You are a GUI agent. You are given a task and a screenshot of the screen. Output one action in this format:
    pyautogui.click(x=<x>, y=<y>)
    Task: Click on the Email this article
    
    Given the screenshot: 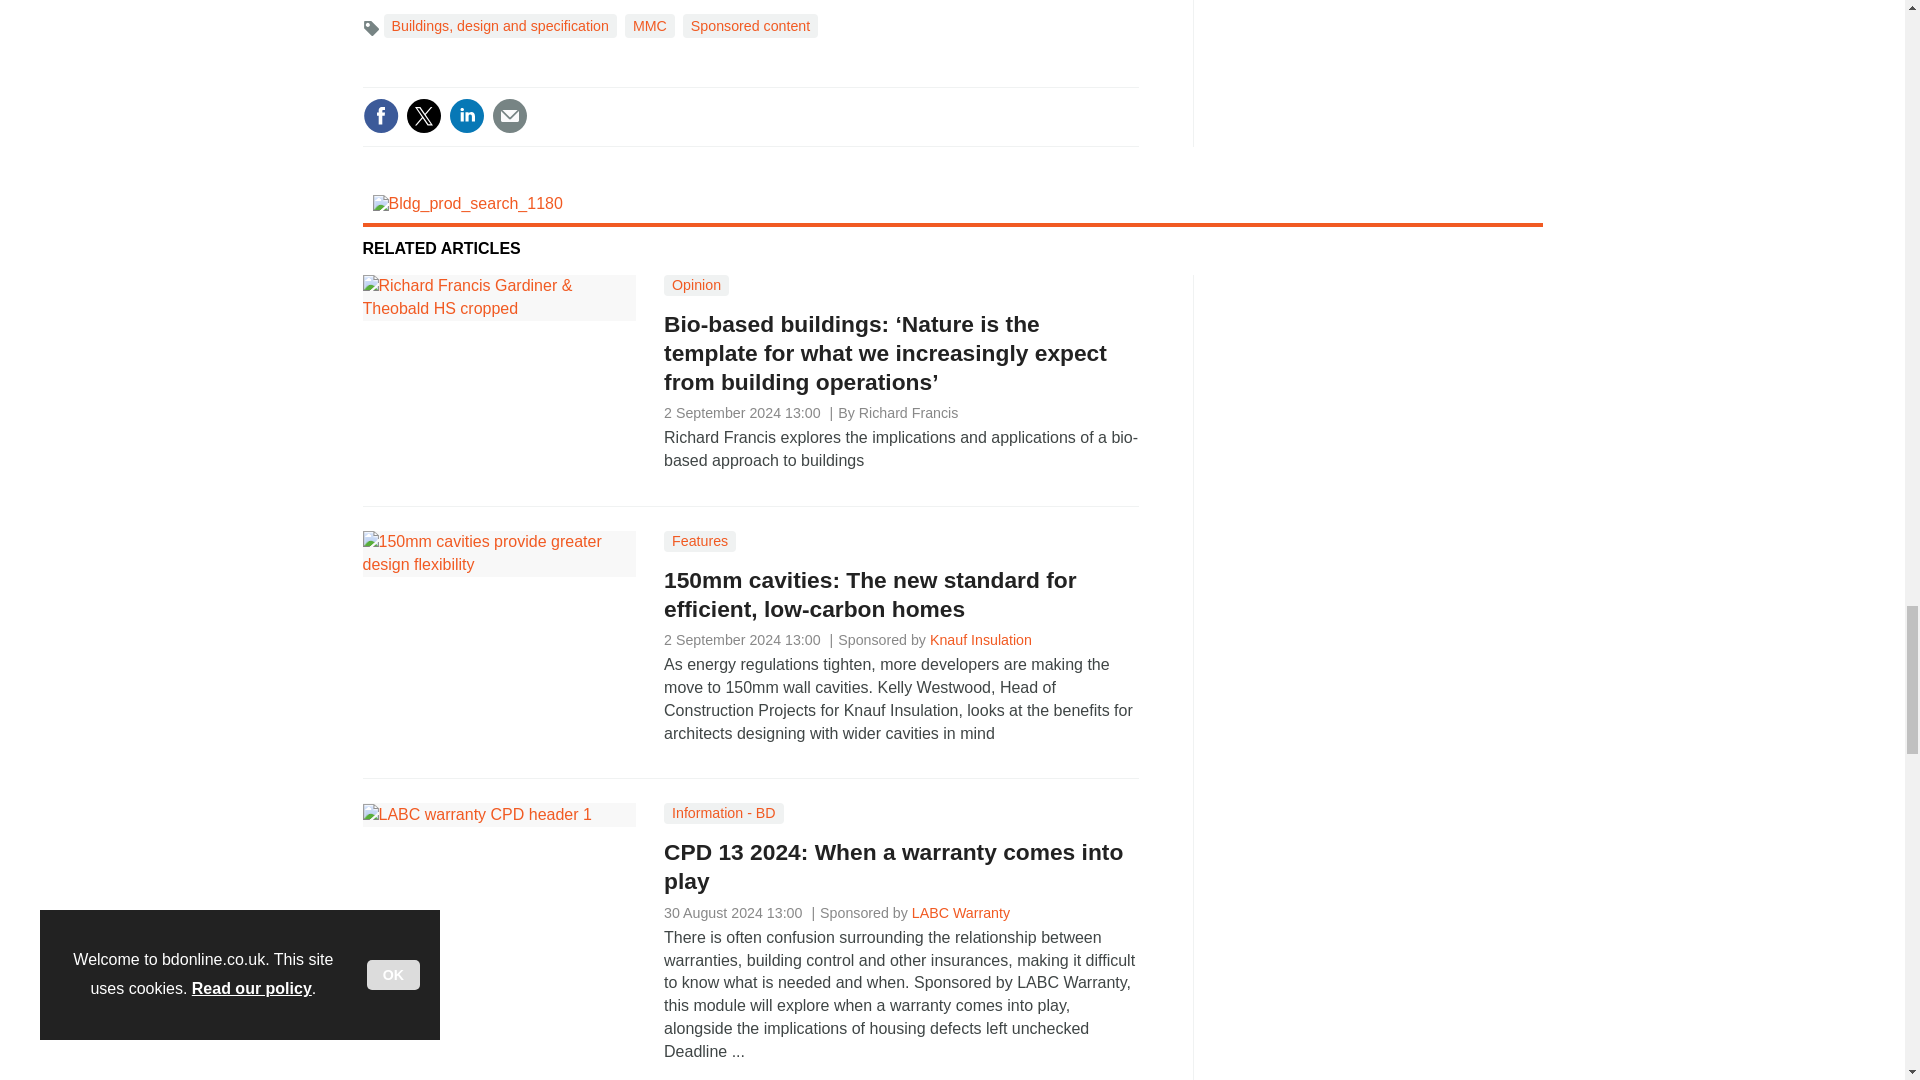 What is the action you would take?
    pyautogui.click(x=510, y=116)
    